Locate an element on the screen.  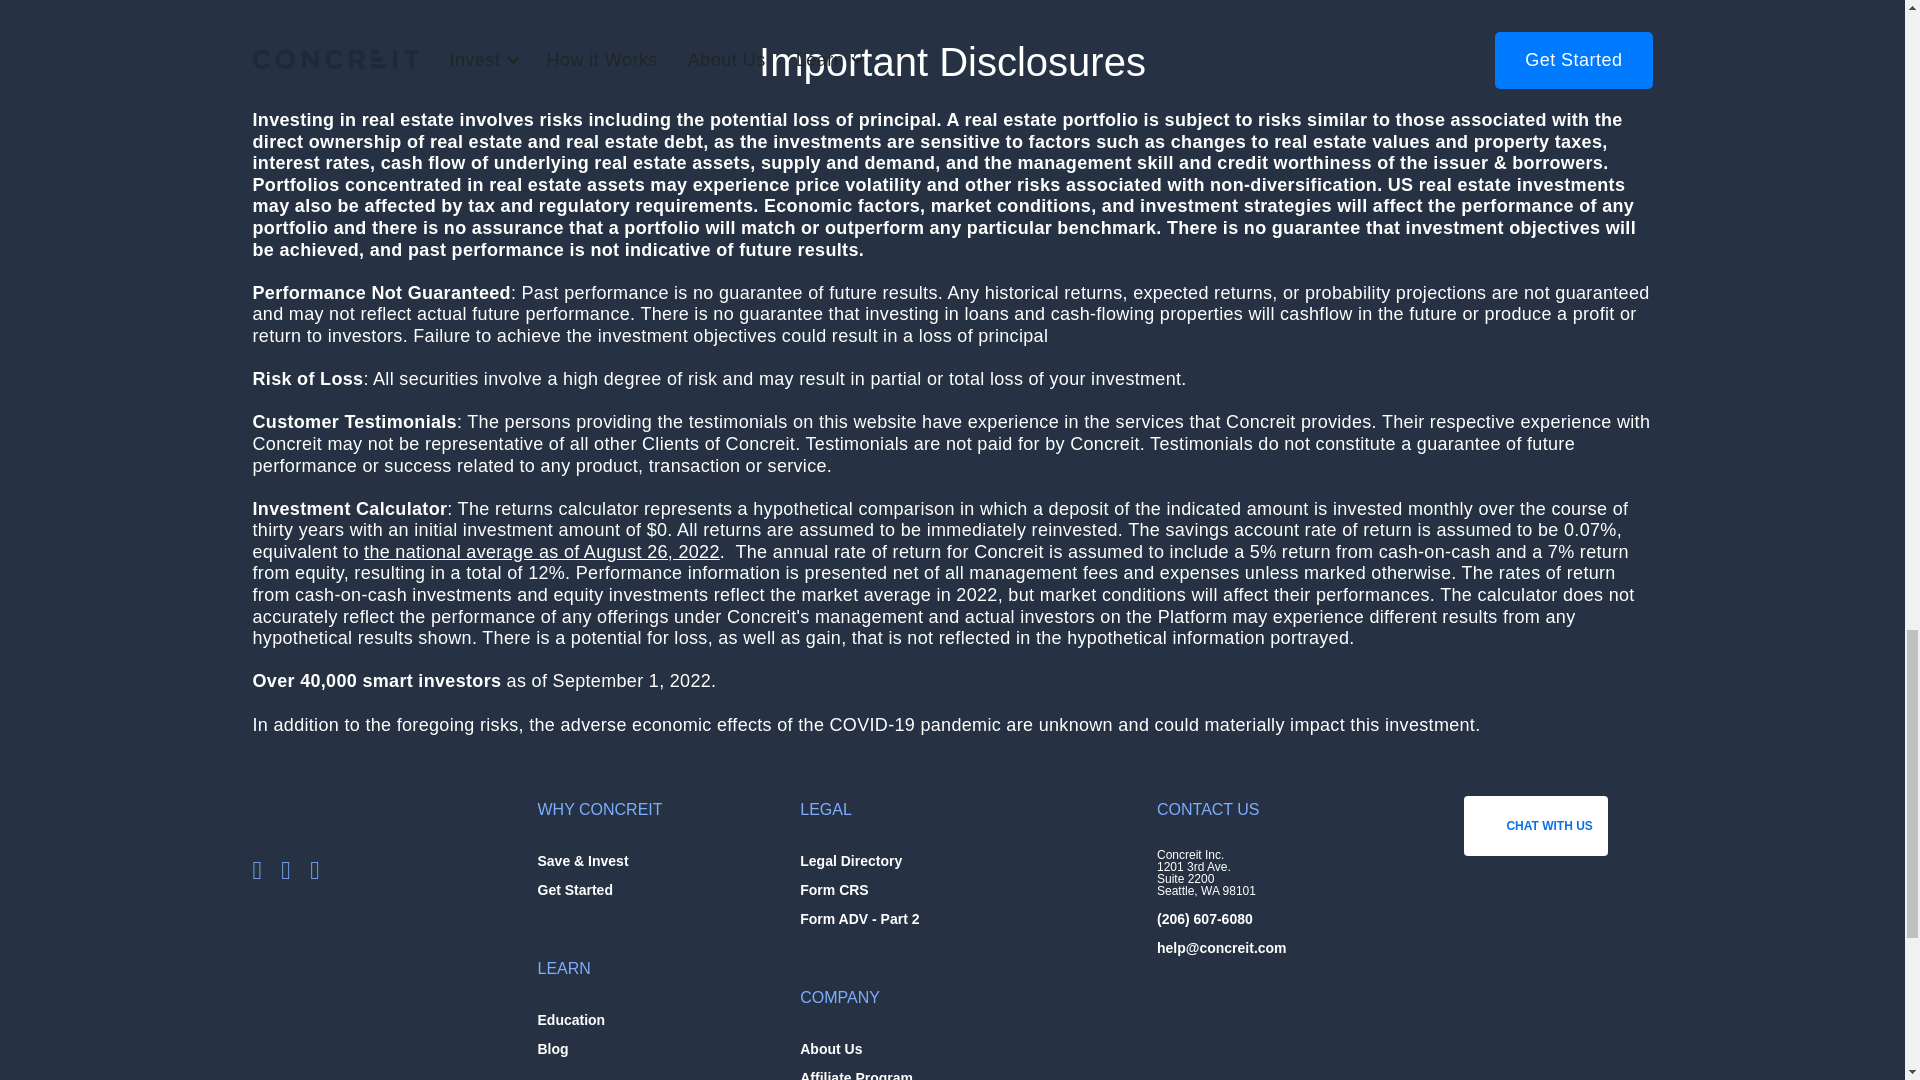
Get Started is located at coordinates (574, 888).